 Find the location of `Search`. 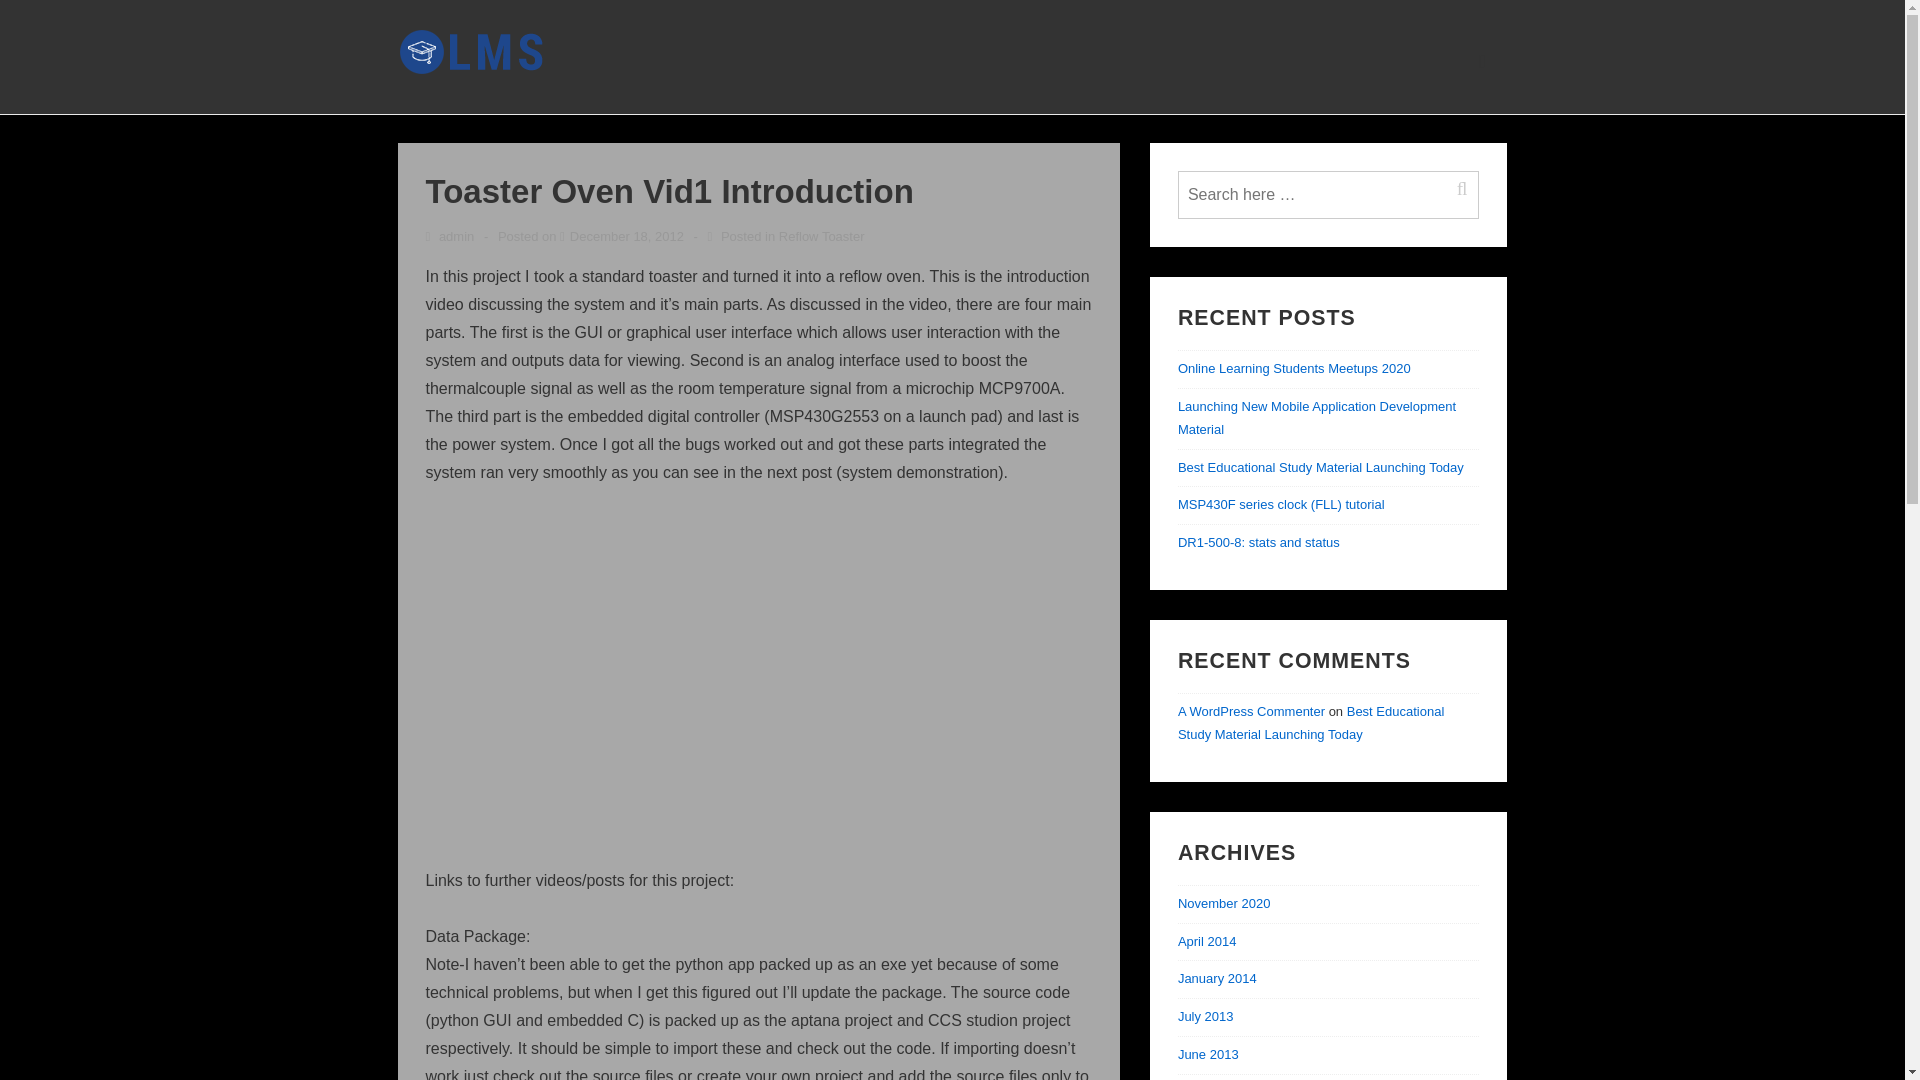

Search is located at coordinates (1468, 188).